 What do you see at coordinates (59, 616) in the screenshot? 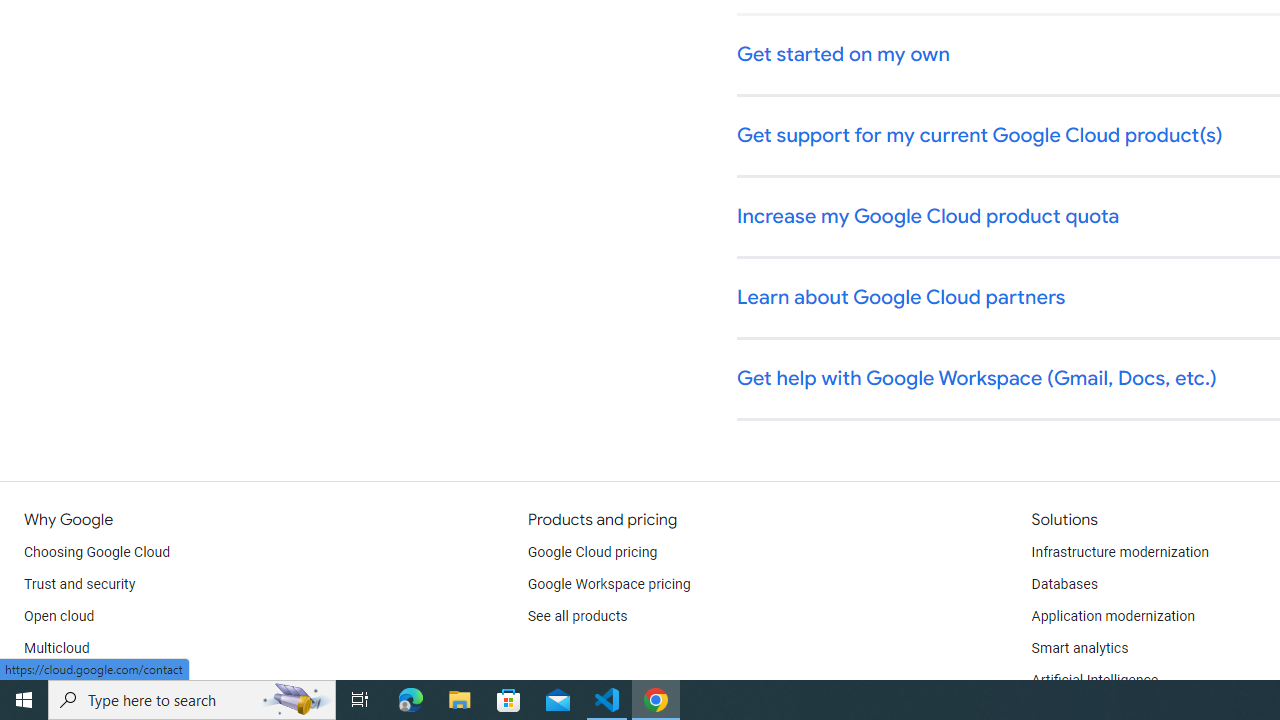
I see `Open cloud` at bounding box center [59, 616].